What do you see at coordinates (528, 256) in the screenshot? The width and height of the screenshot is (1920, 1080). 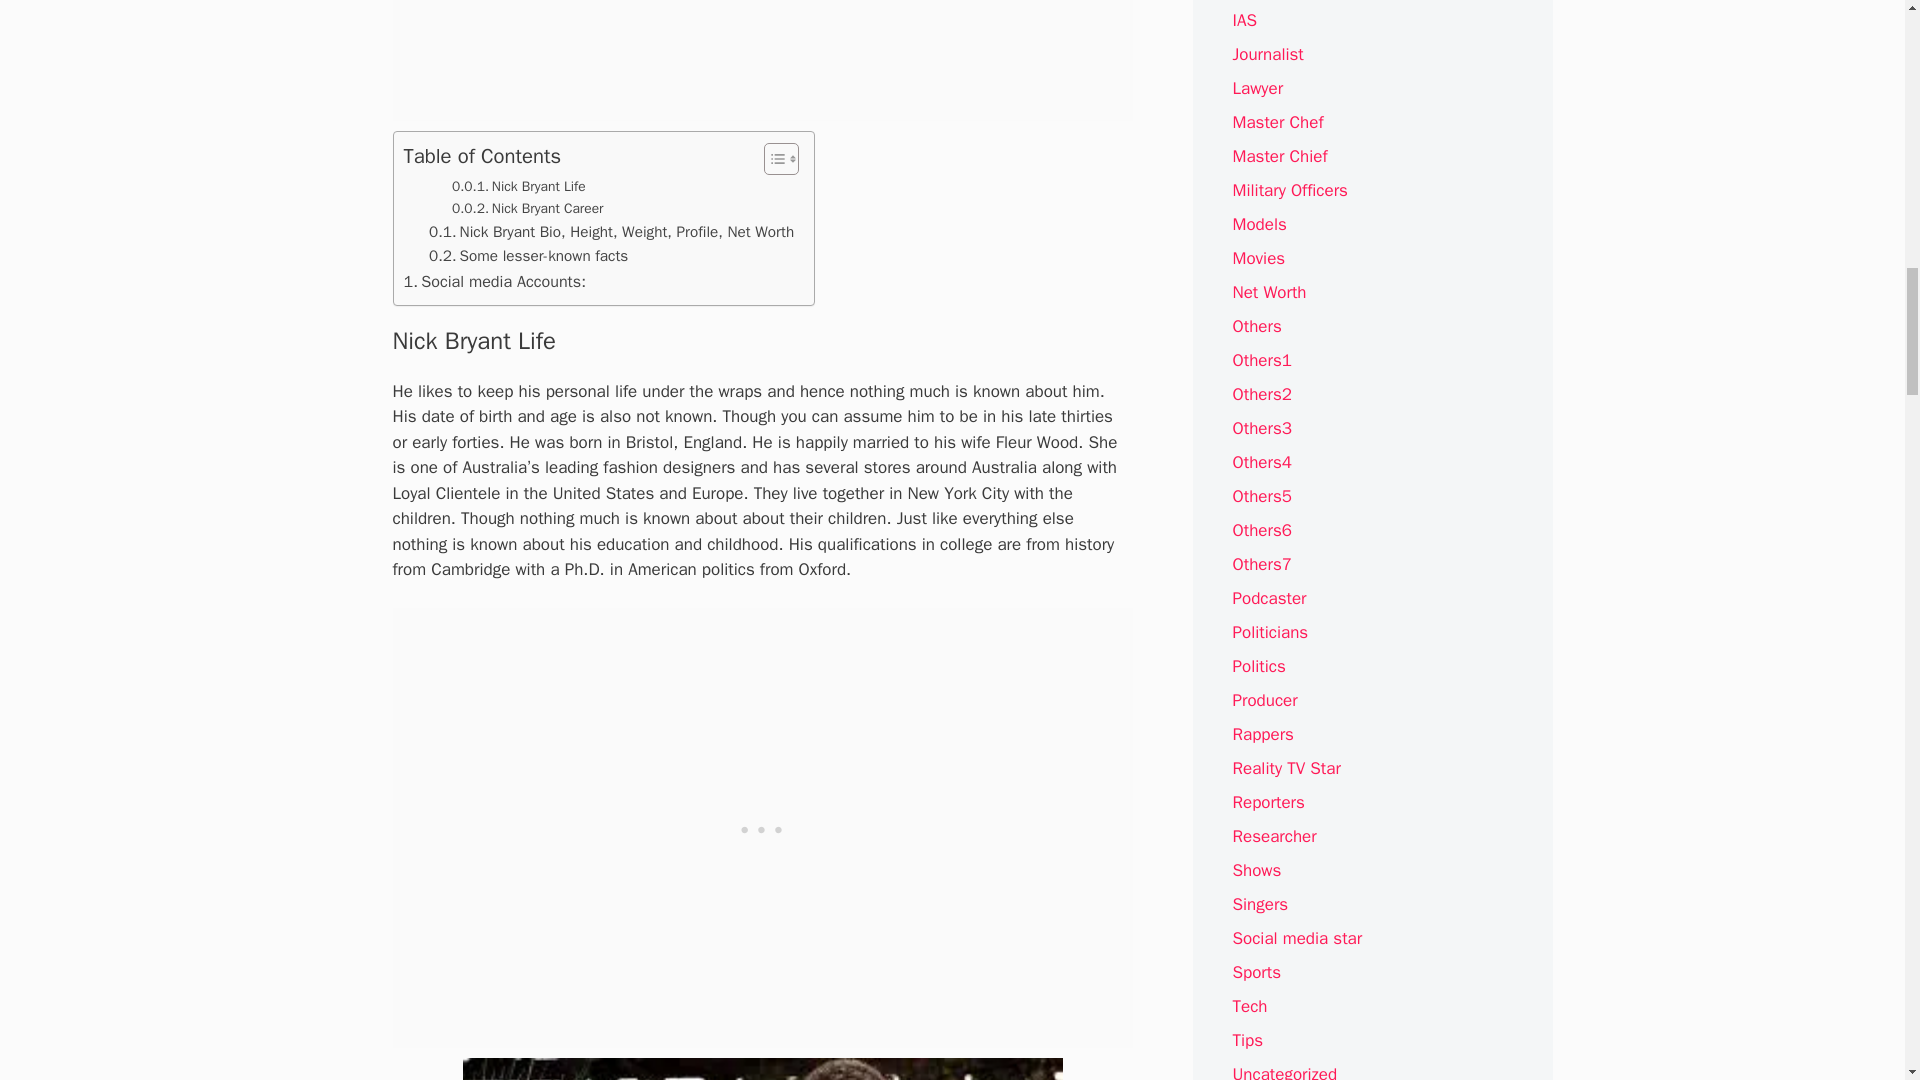 I see `Some lesser-known facts` at bounding box center [528, 256].